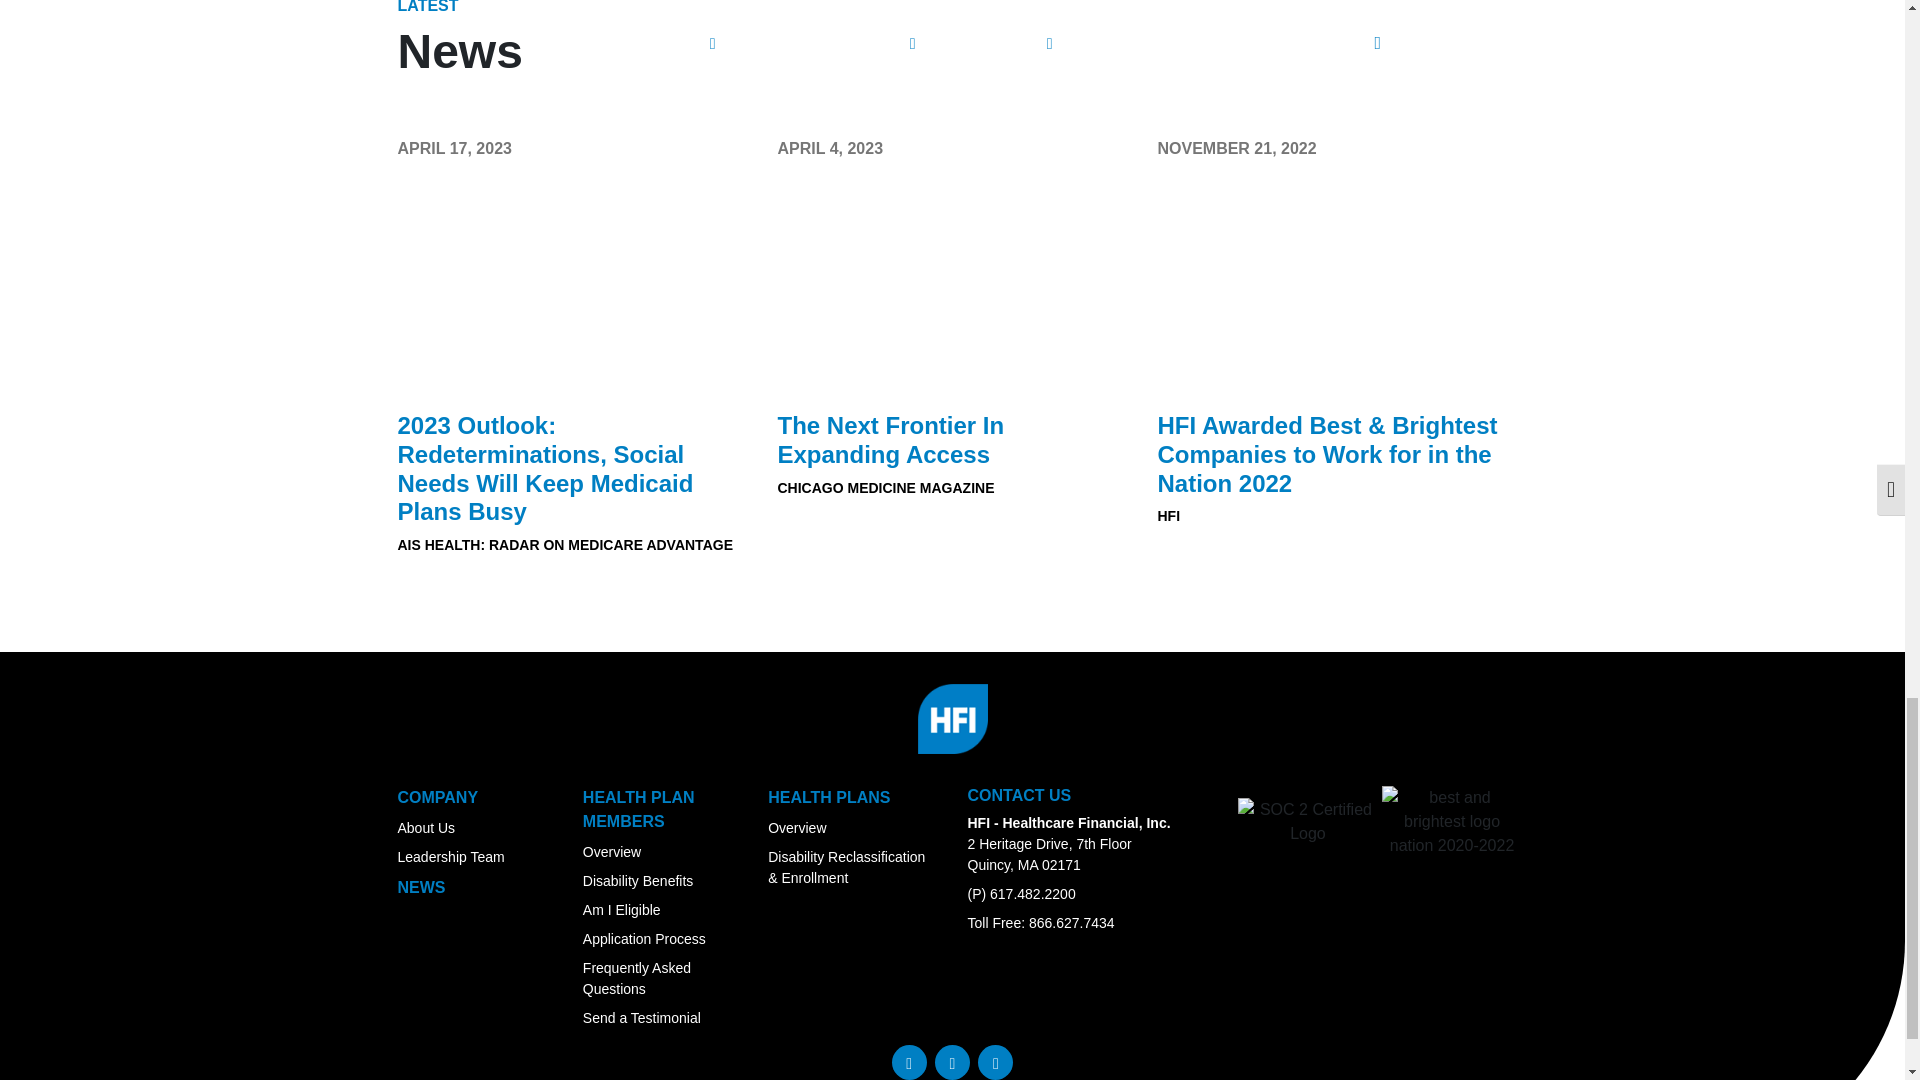  I want to click on Send a Testimonial, so click(642, 1018).